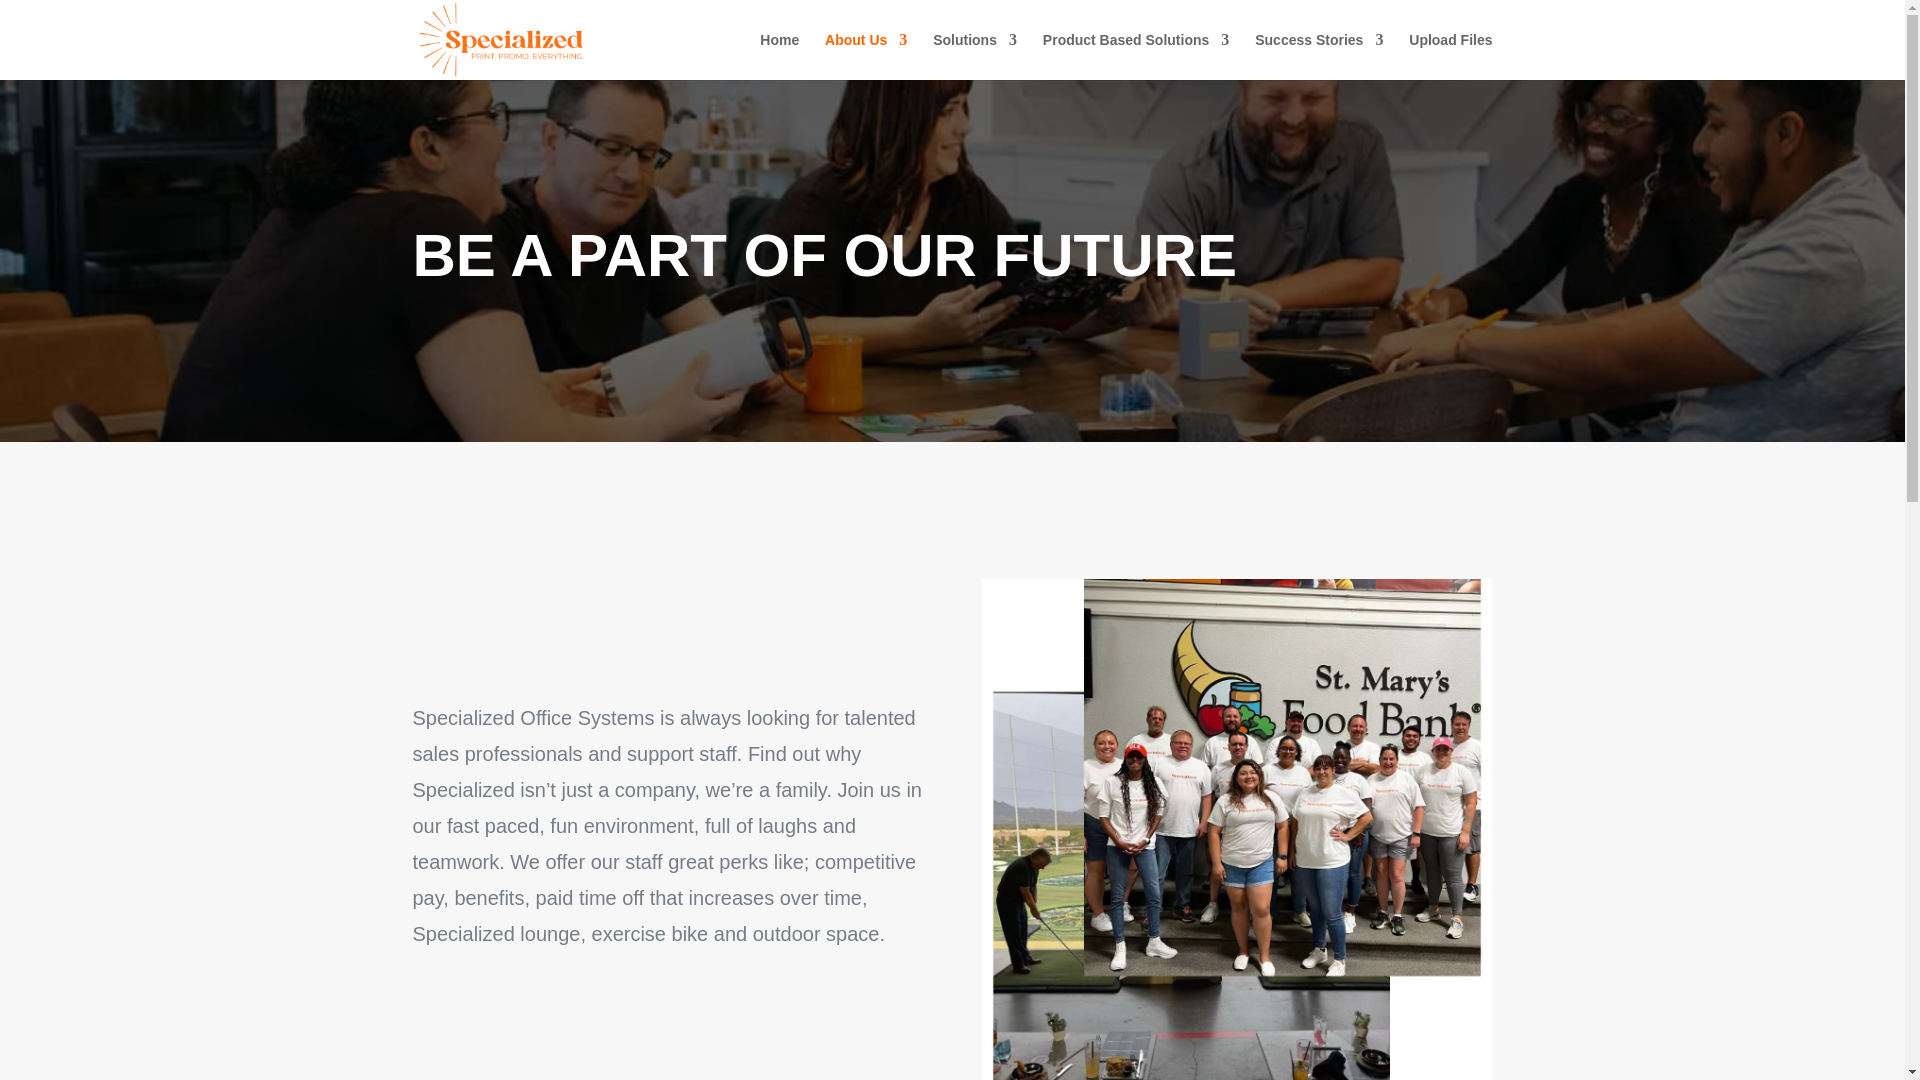  Describe the element at coordinates (1450, 56) in the screenshot. I see `Upload Files` at that location.